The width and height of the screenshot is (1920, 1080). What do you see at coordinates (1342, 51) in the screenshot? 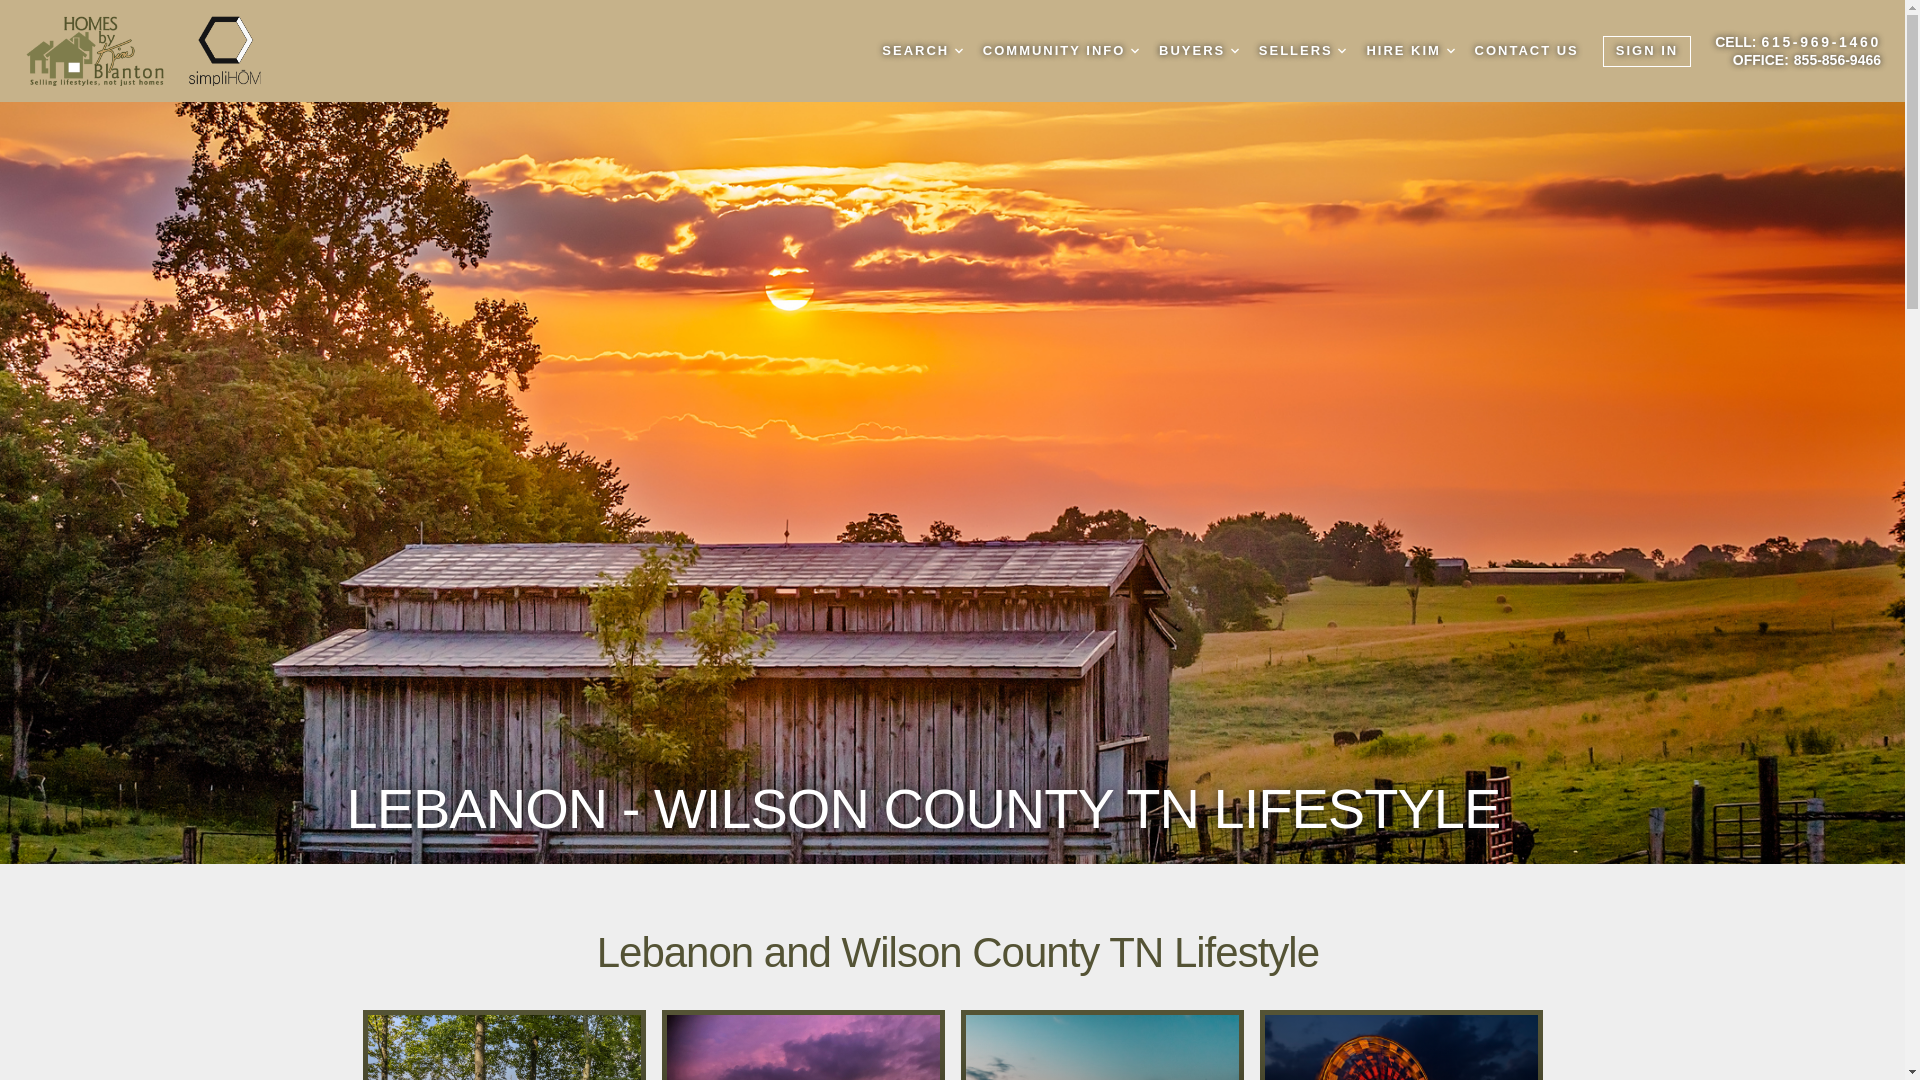
I see `DROPDOWN ARROW` at bounding box center [1342, 51].